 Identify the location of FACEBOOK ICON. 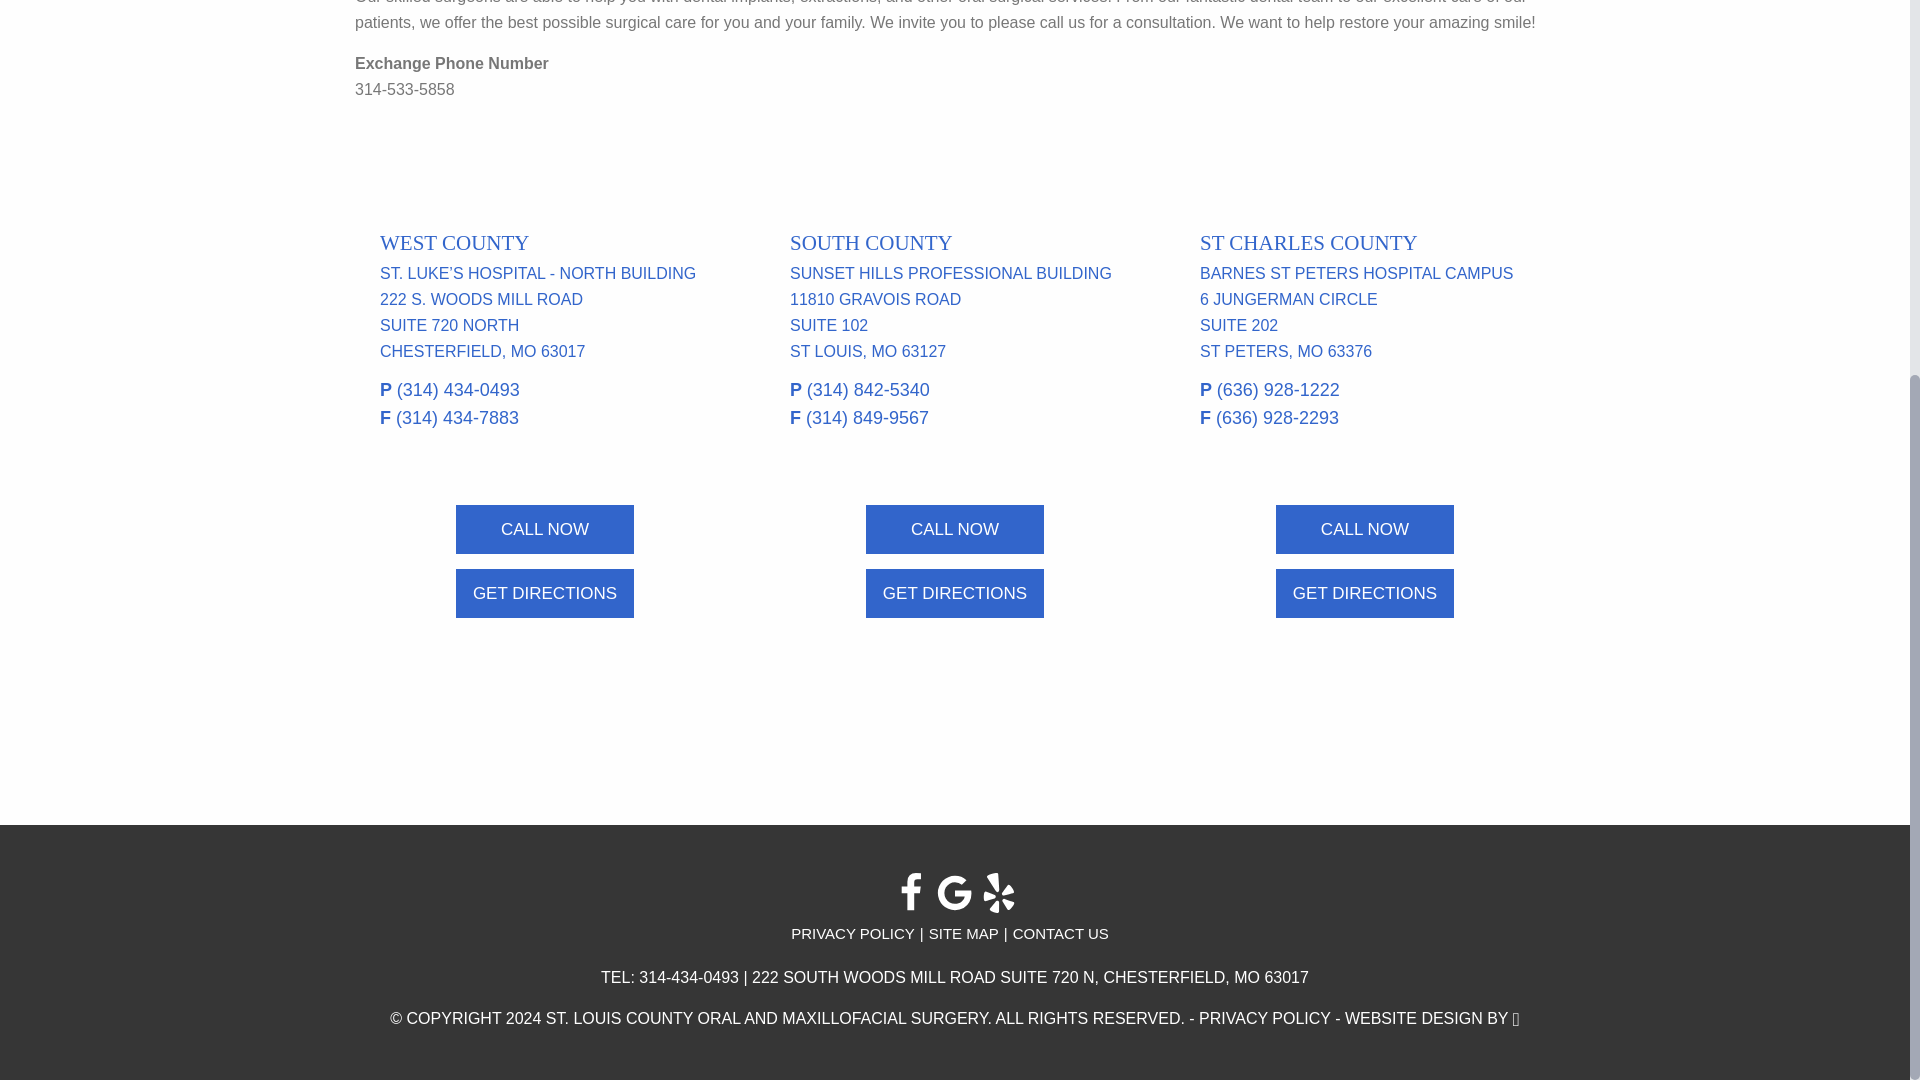
(910, 892).